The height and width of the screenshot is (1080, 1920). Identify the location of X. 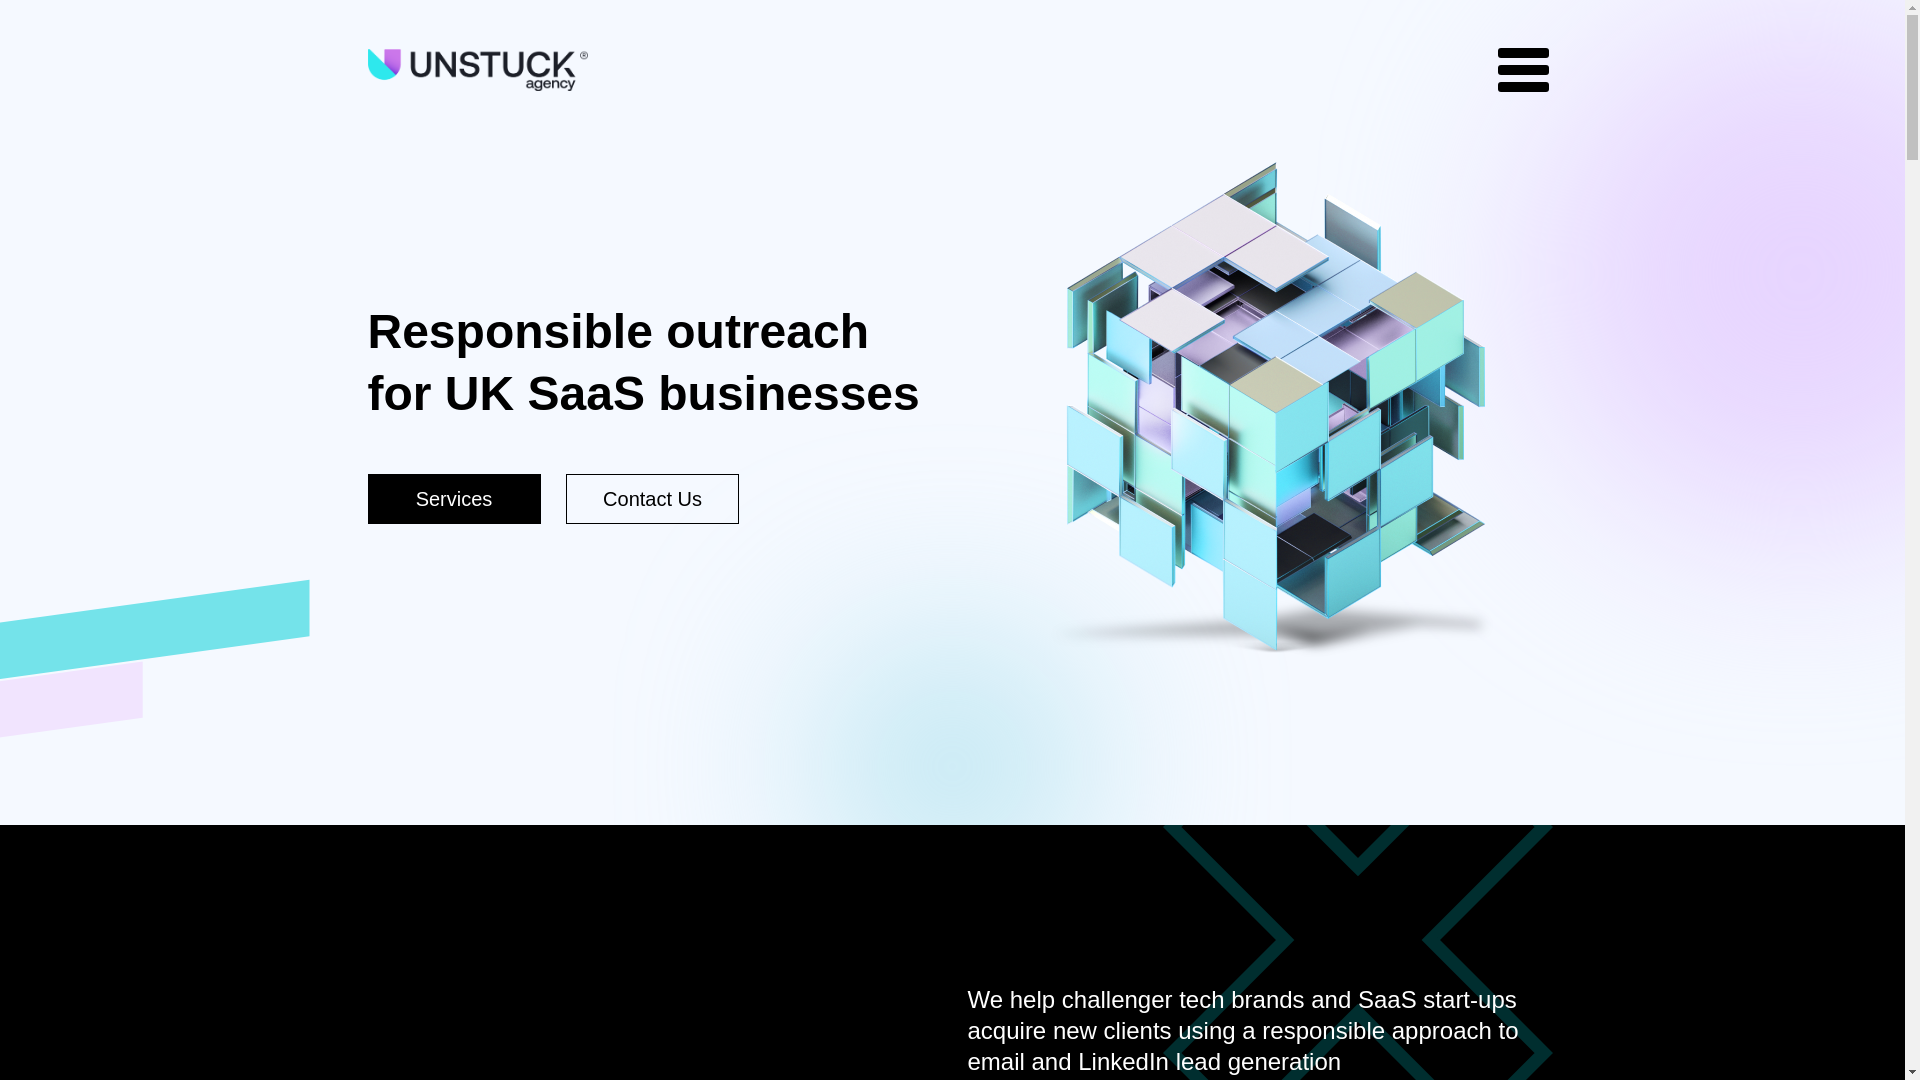
(1840, 95).